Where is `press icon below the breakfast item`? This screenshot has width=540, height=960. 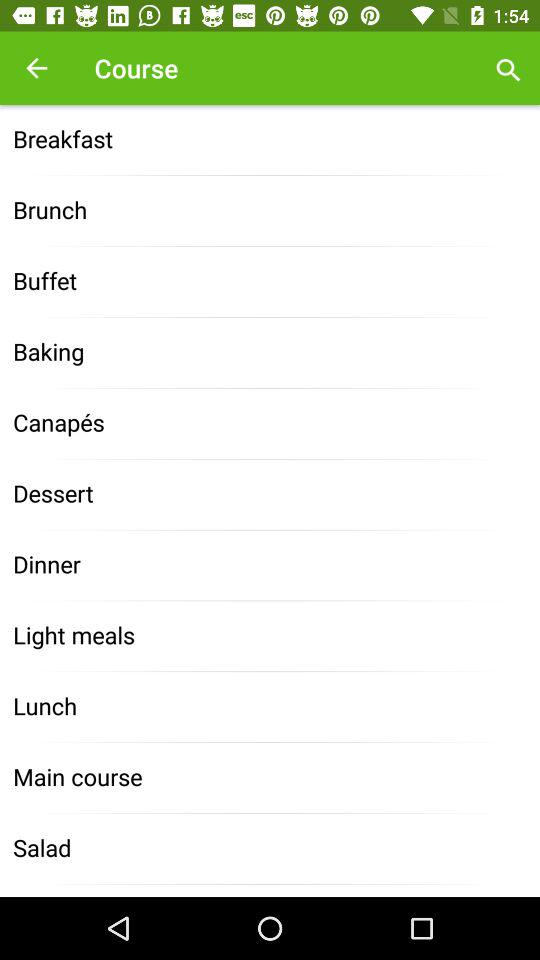
press icon below the breakfast item is located at coordinates (270, 210).